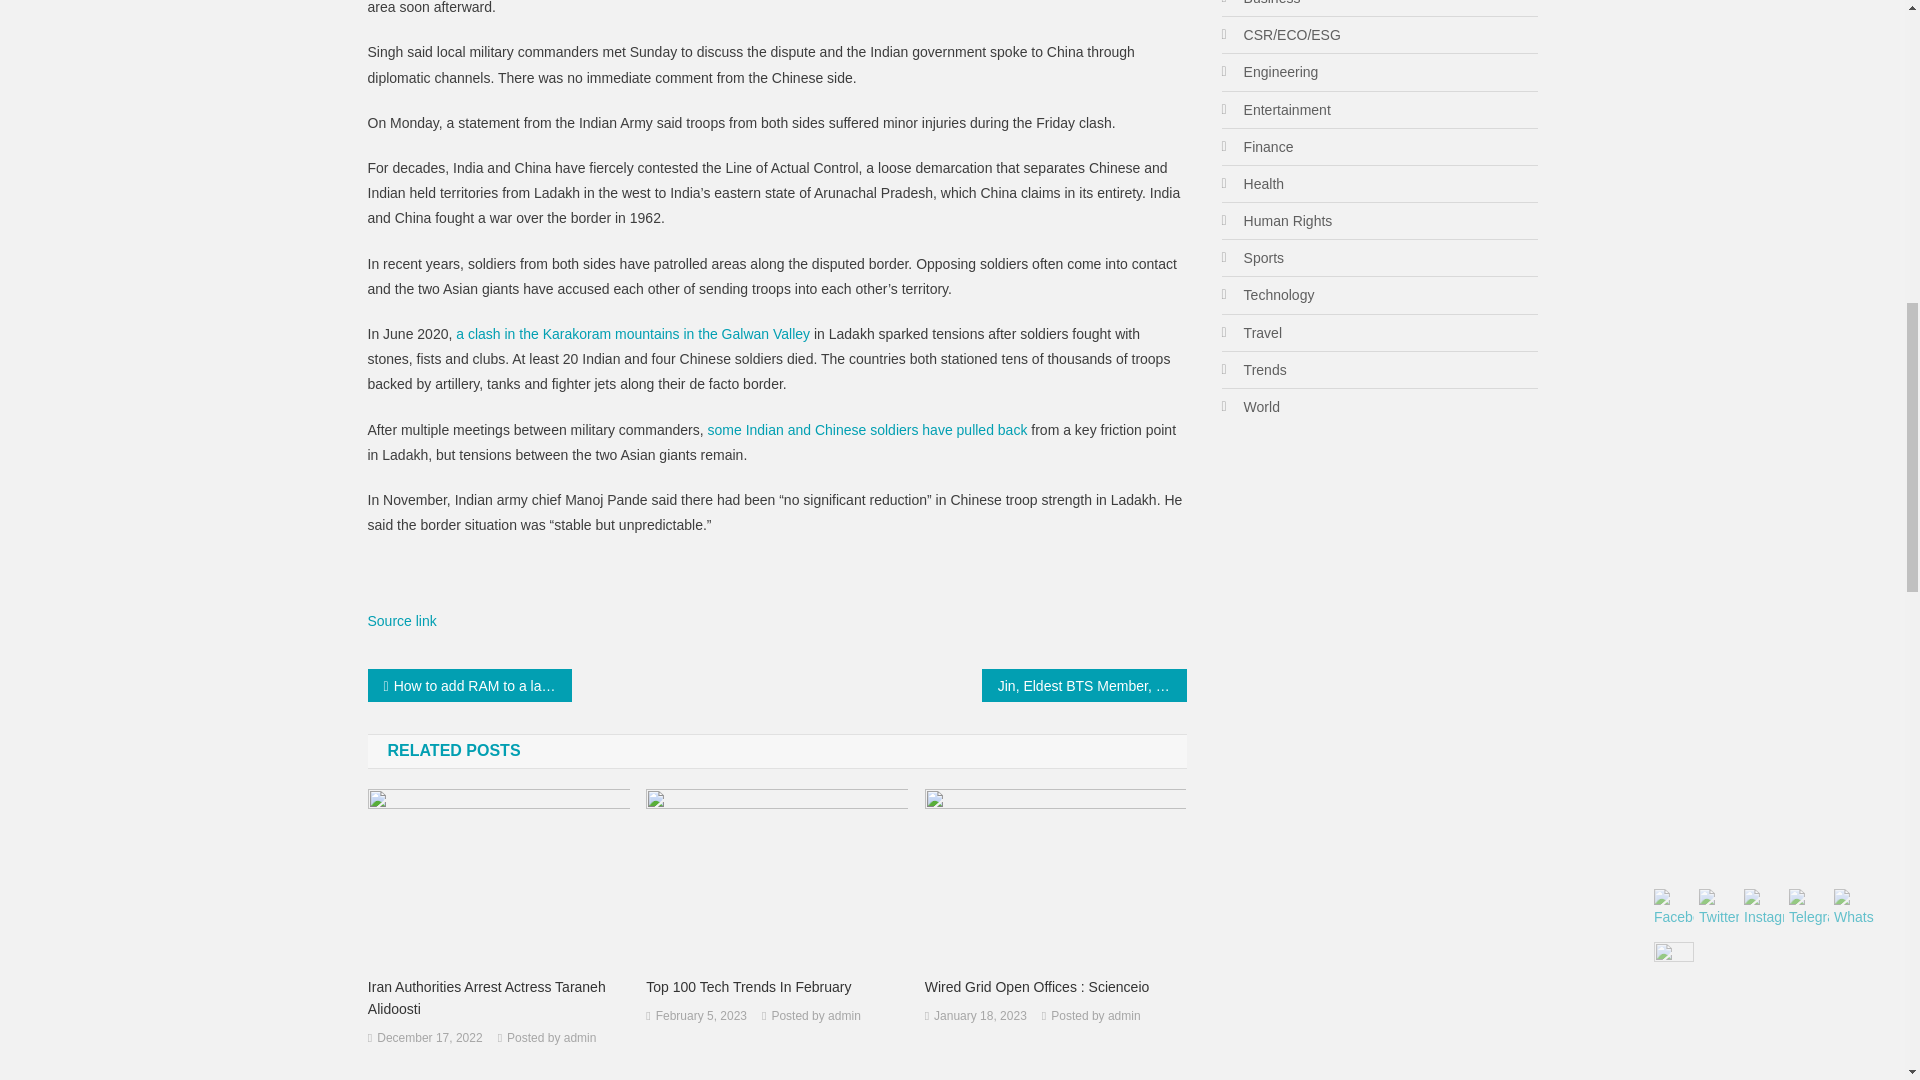 Image resolution: width=1920 pixels, height=1080 pixels. Describe the element at coordinates (1719, 908) in the screenshot. I see `Twitter` at that location.